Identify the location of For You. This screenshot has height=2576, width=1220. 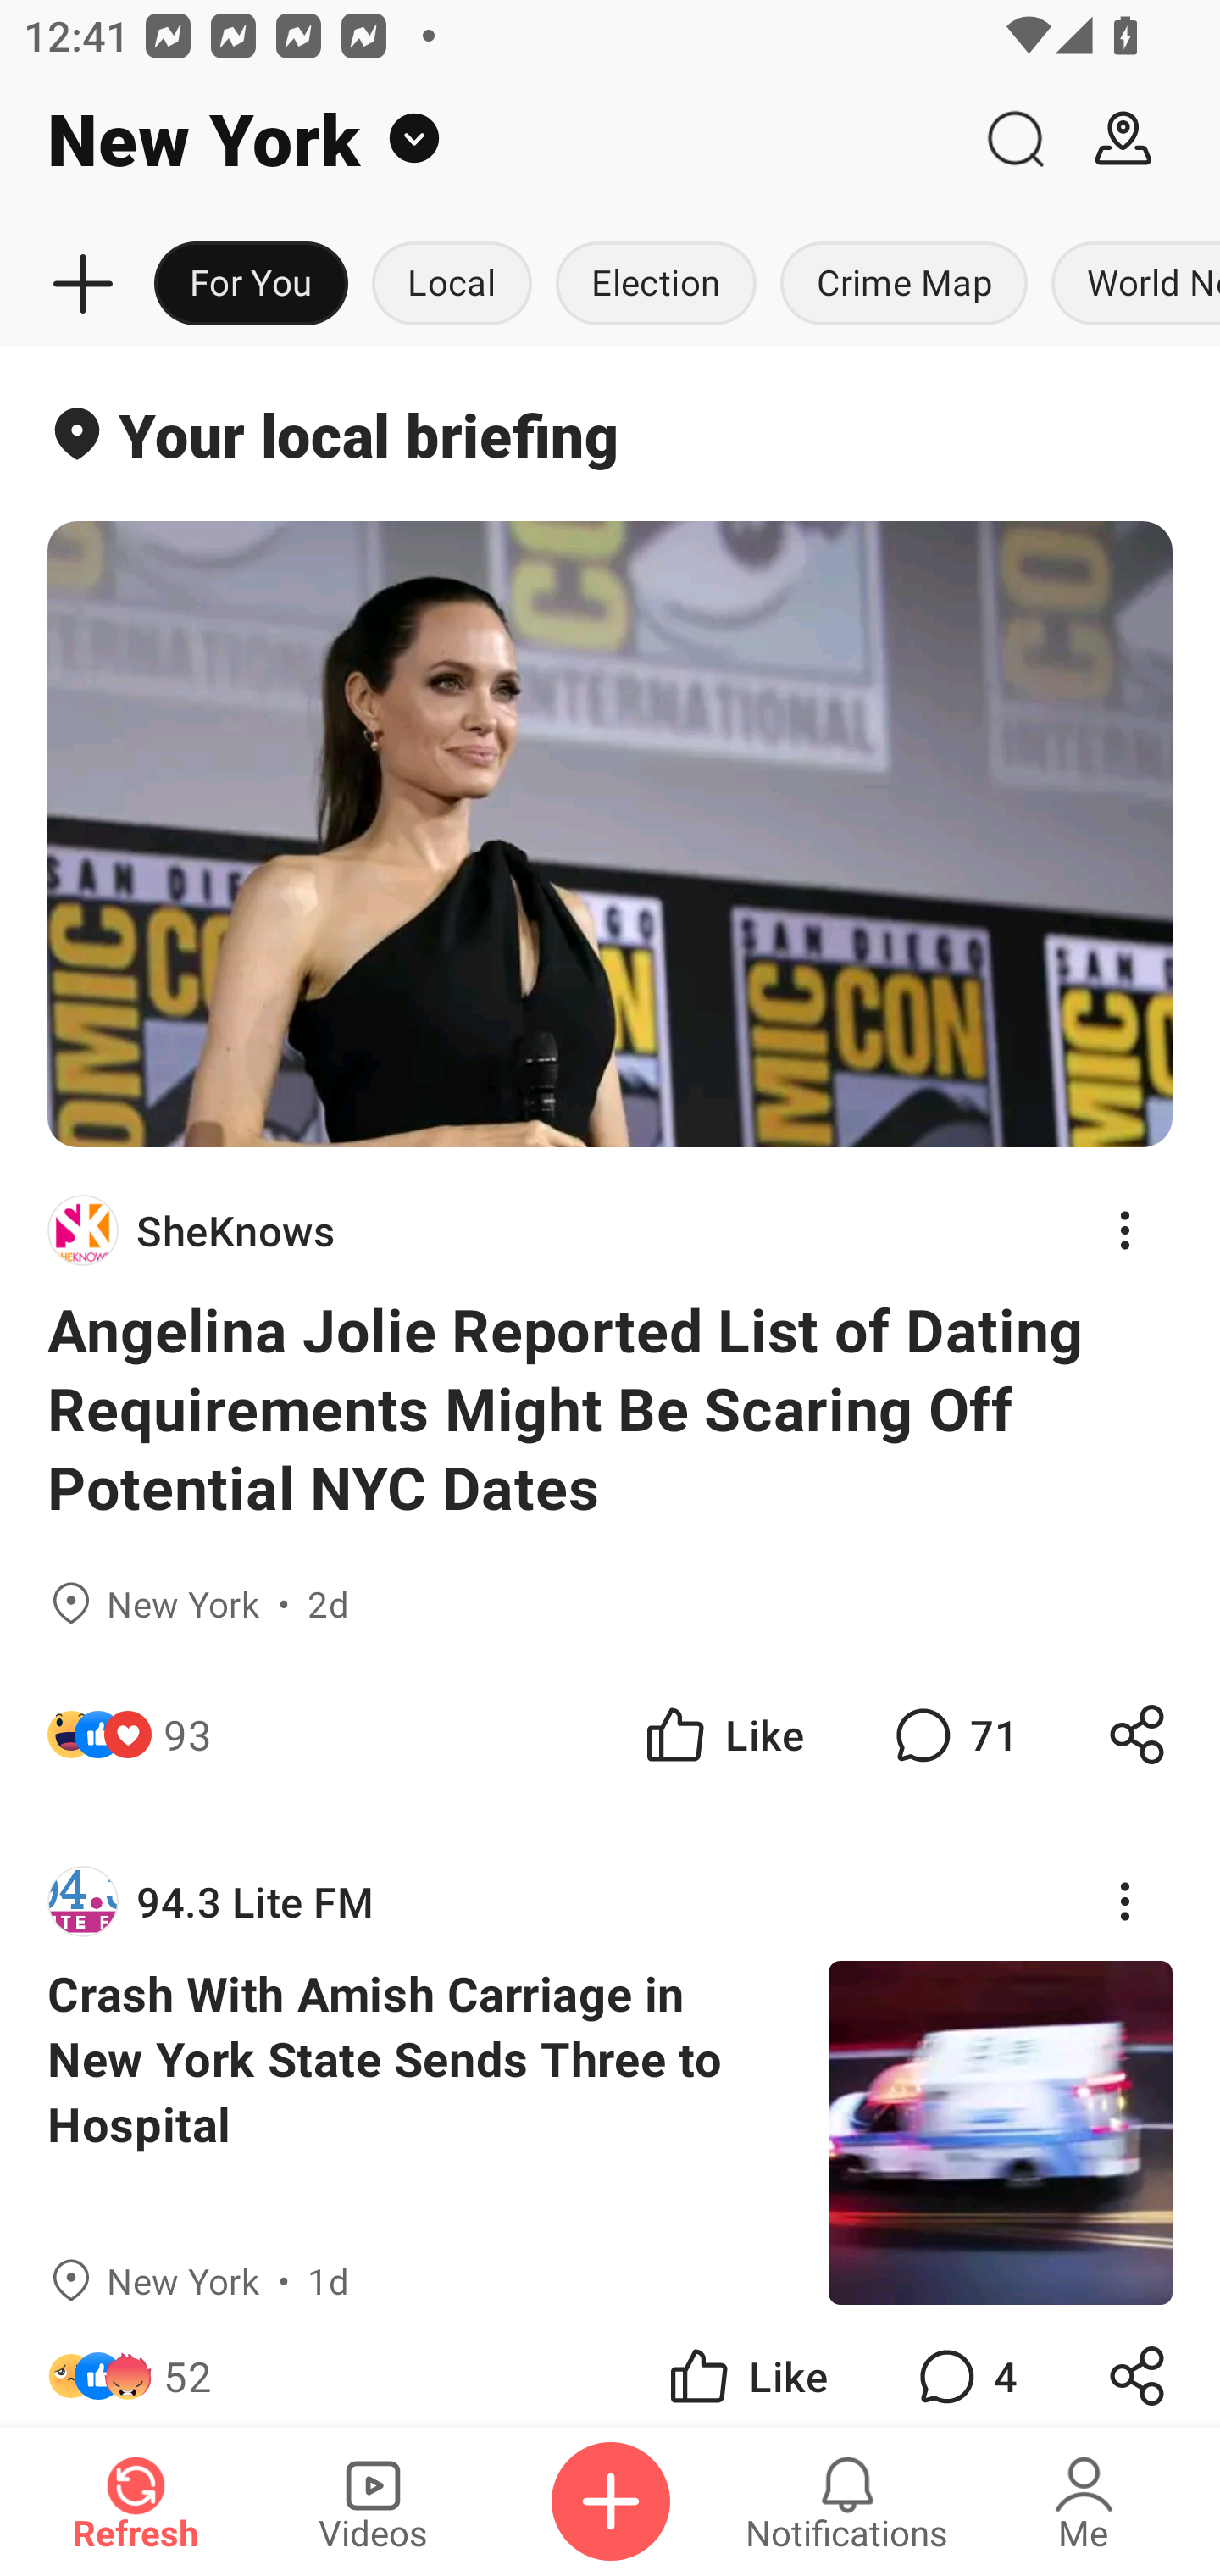
(251, 285).